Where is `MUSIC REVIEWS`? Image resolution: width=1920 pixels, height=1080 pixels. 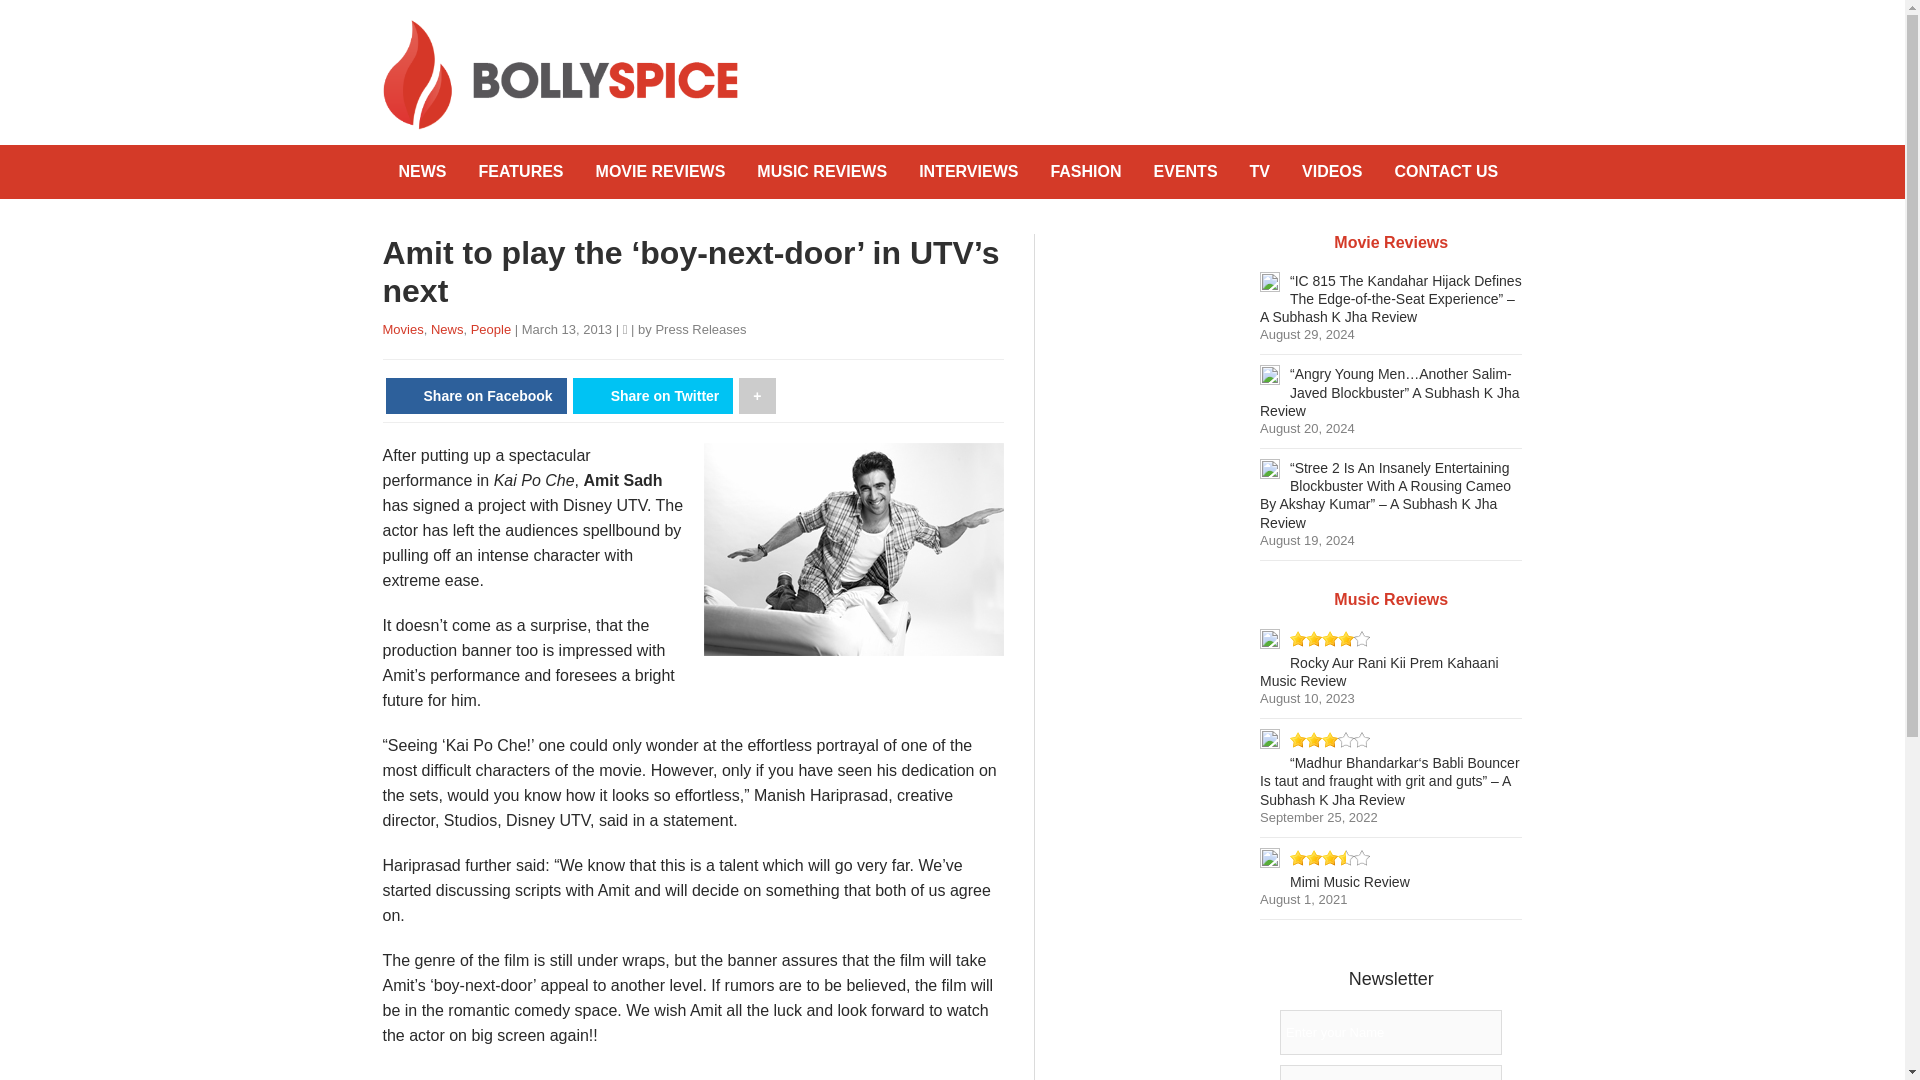
MUSIC REVIEWS is located at coordinates (822, 172).